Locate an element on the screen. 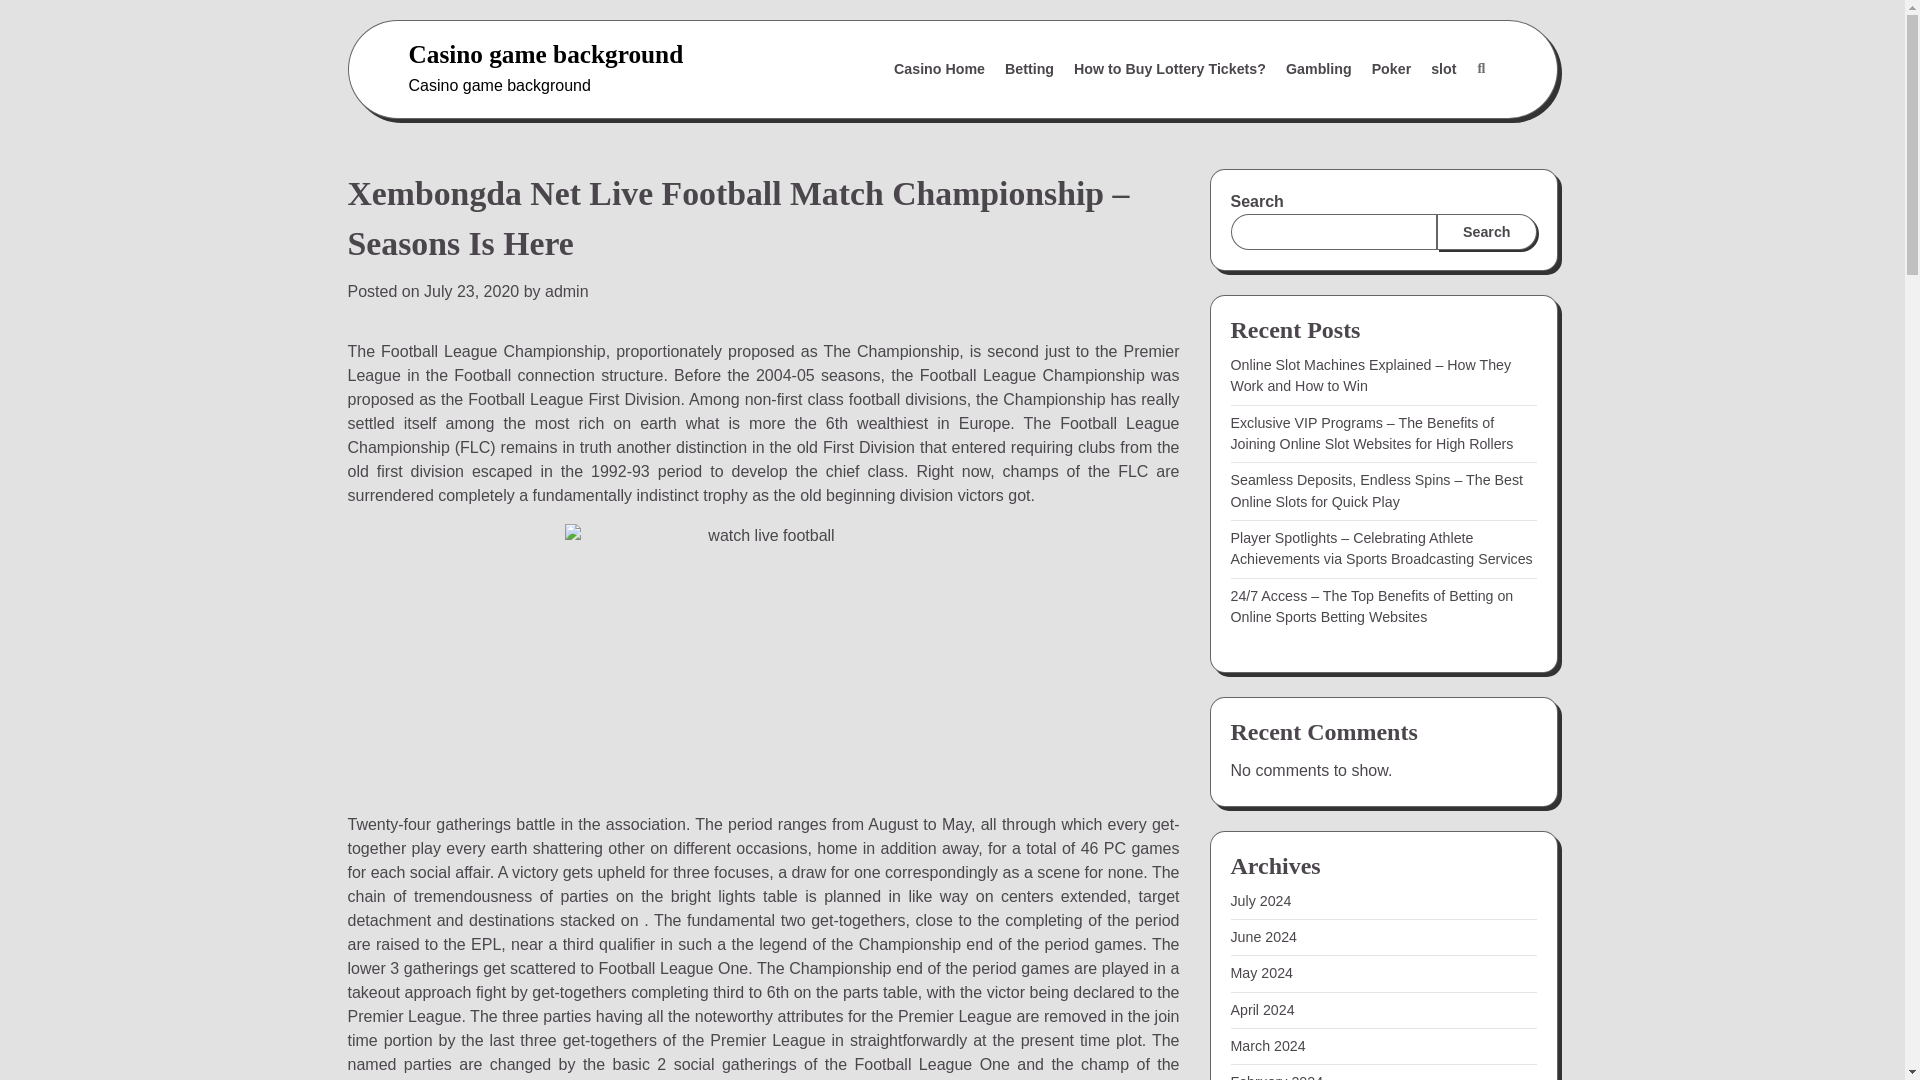 Image resolution: width=1920 pixels, height=1080 pixels. Betting is located at coordinates (1028, 68).